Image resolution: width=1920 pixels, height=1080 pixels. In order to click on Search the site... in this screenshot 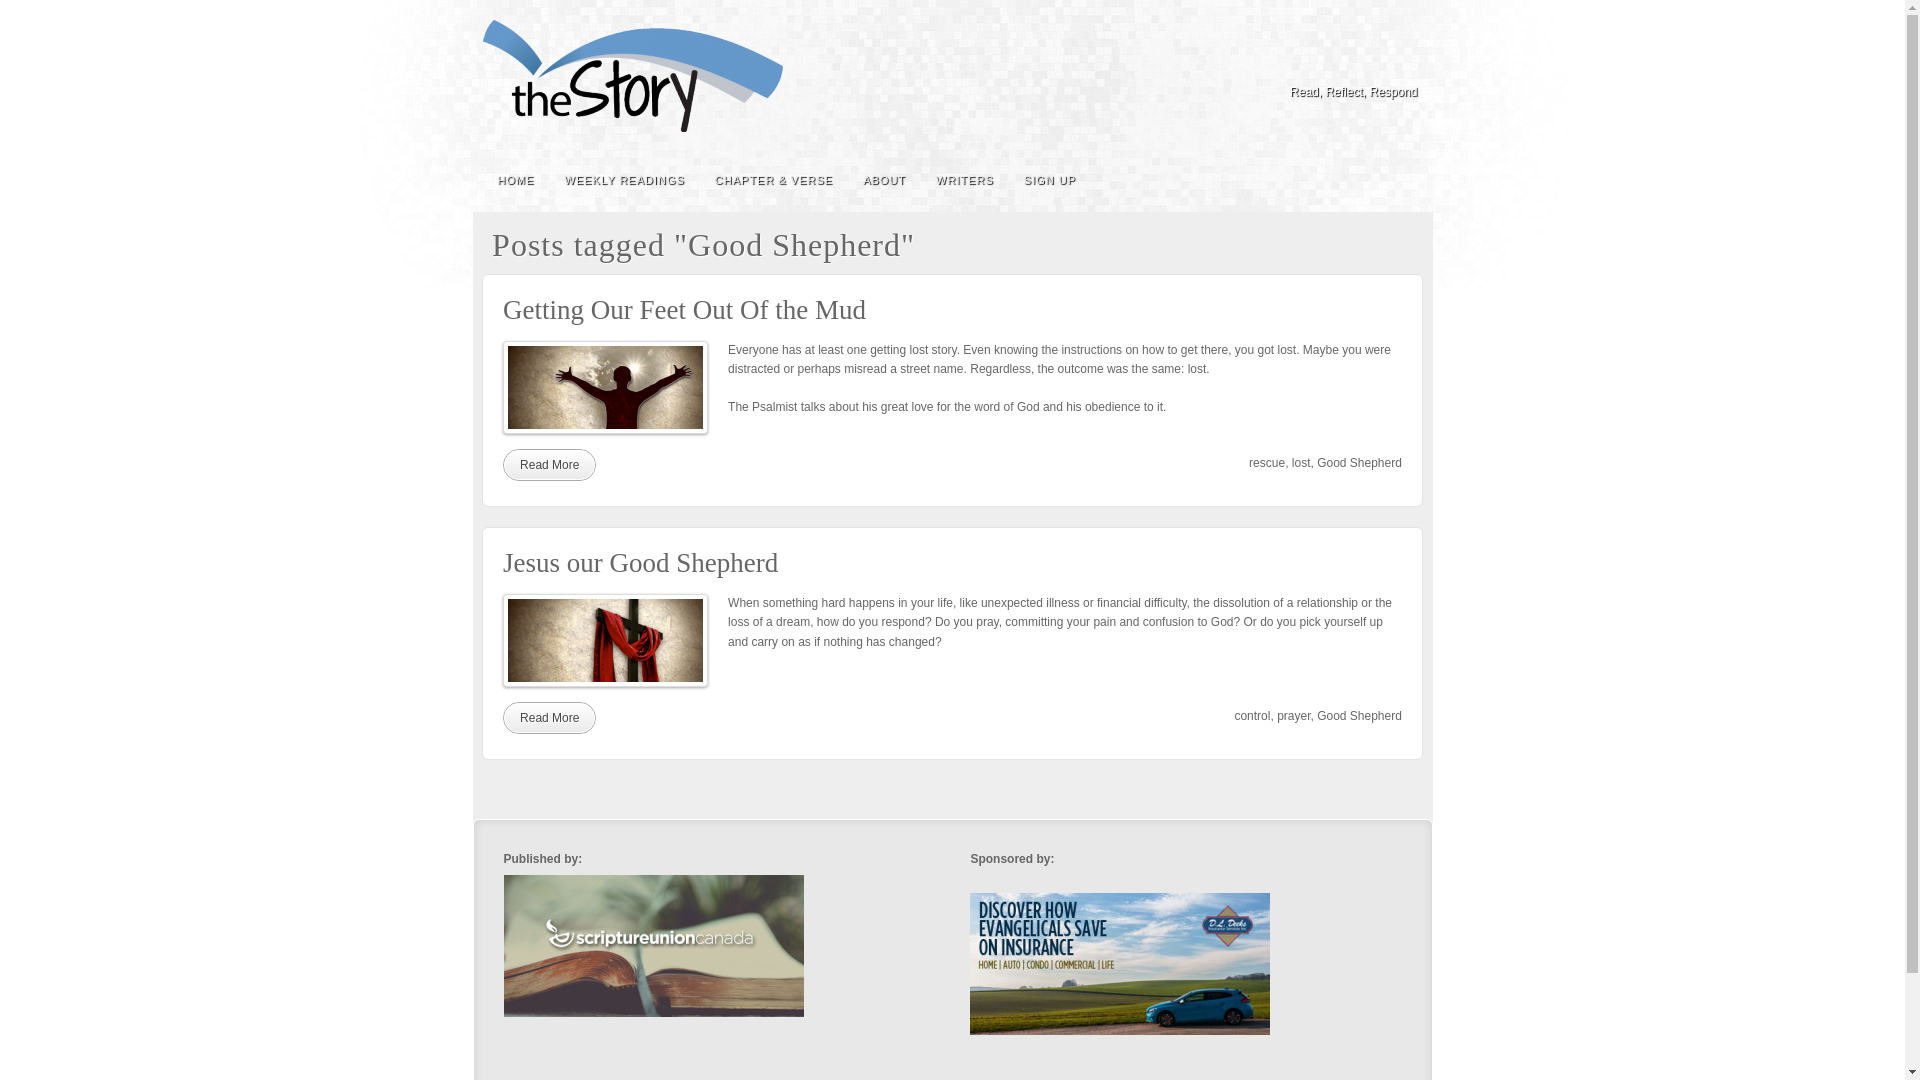, I will do `click(1405, 180)`.